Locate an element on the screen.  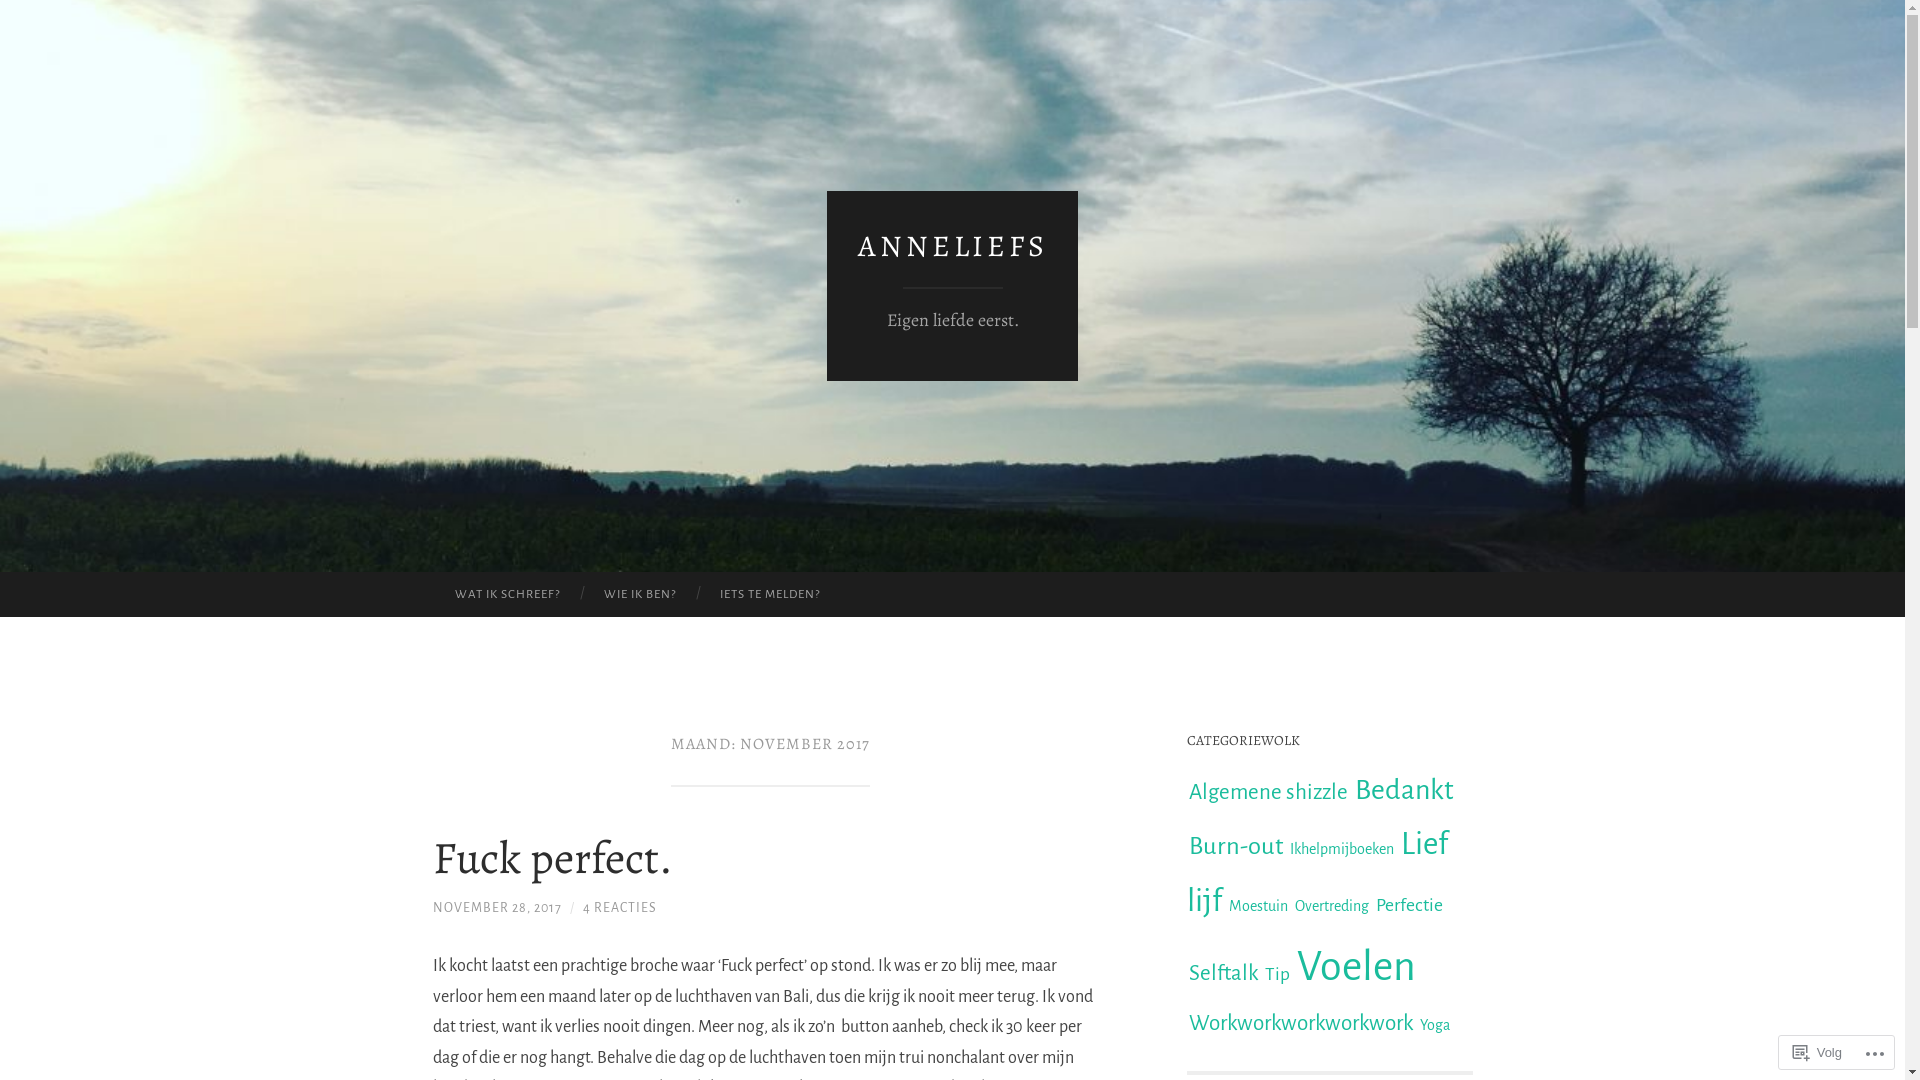
Burn-out is located at coordinates (1236, 846).